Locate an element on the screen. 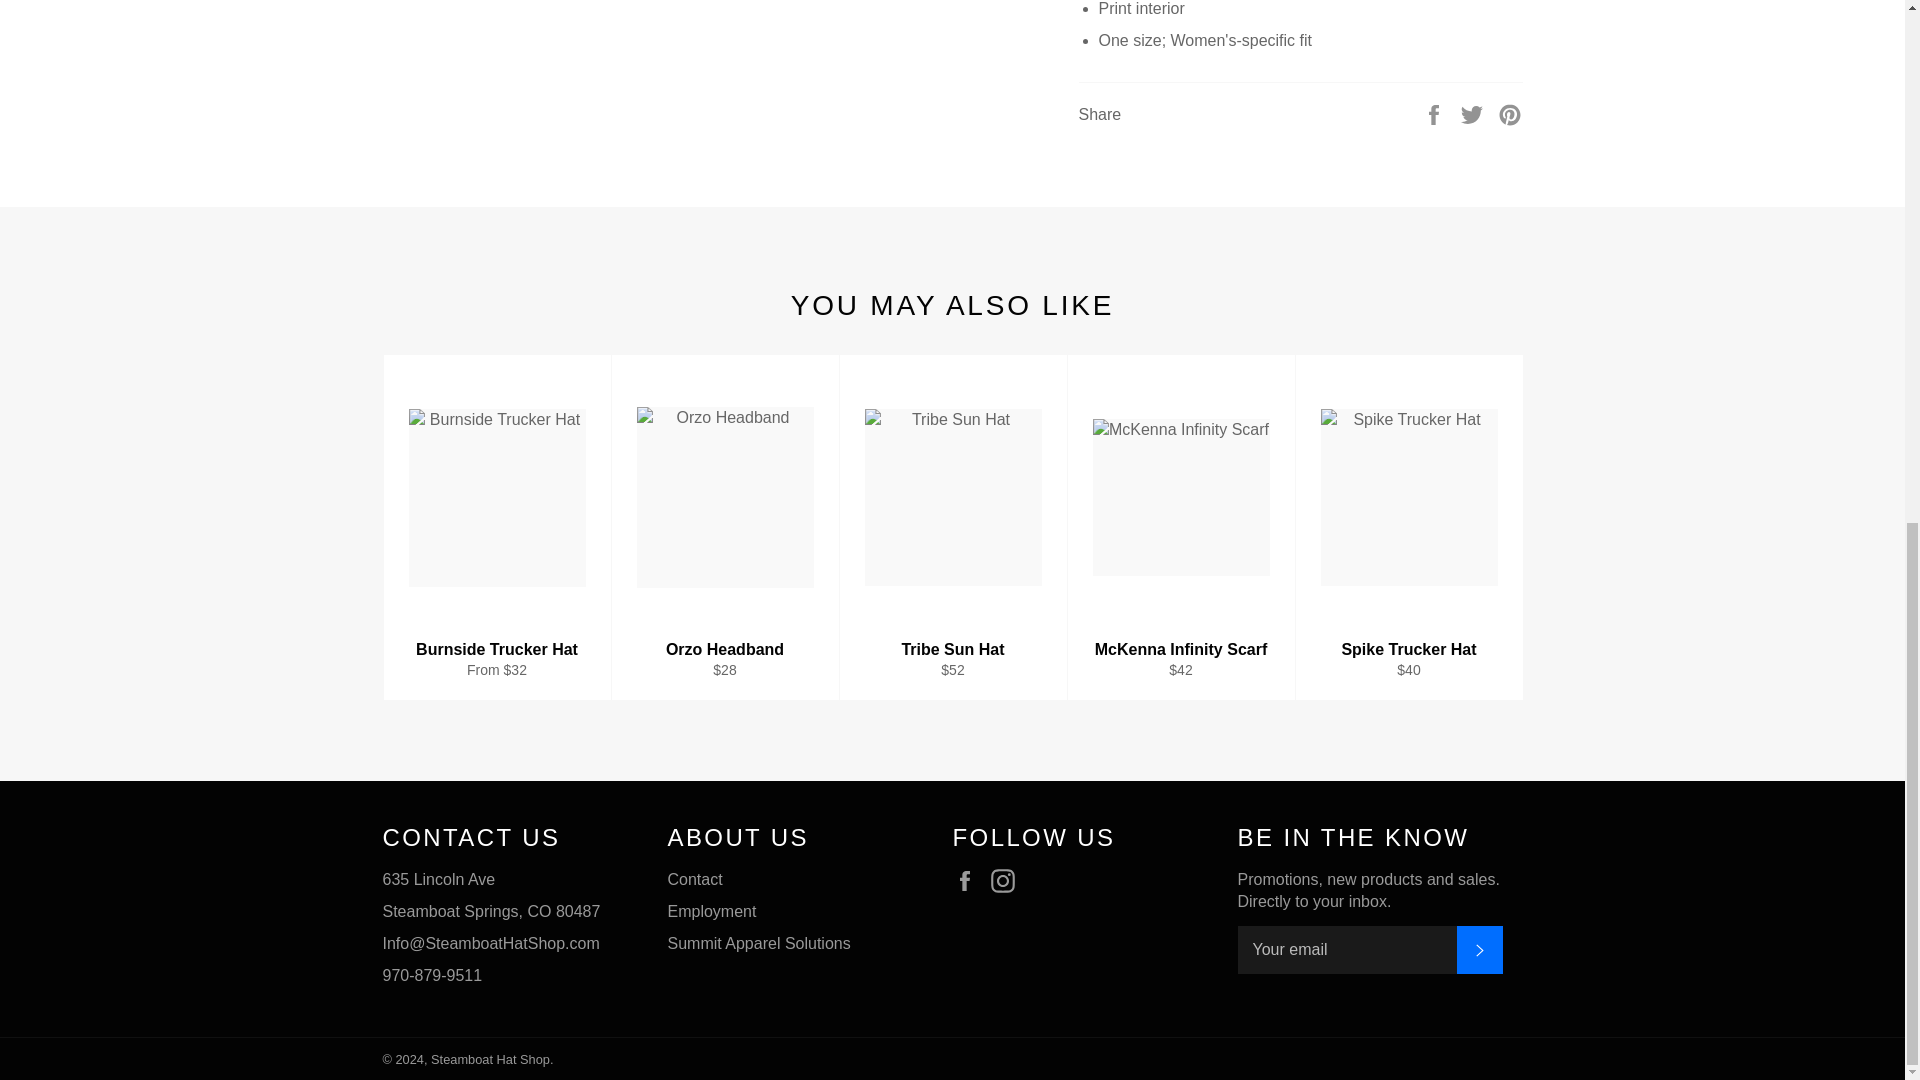 This screenshot has height=1080, width=1920. Employment is located at coordinates (712, 911).